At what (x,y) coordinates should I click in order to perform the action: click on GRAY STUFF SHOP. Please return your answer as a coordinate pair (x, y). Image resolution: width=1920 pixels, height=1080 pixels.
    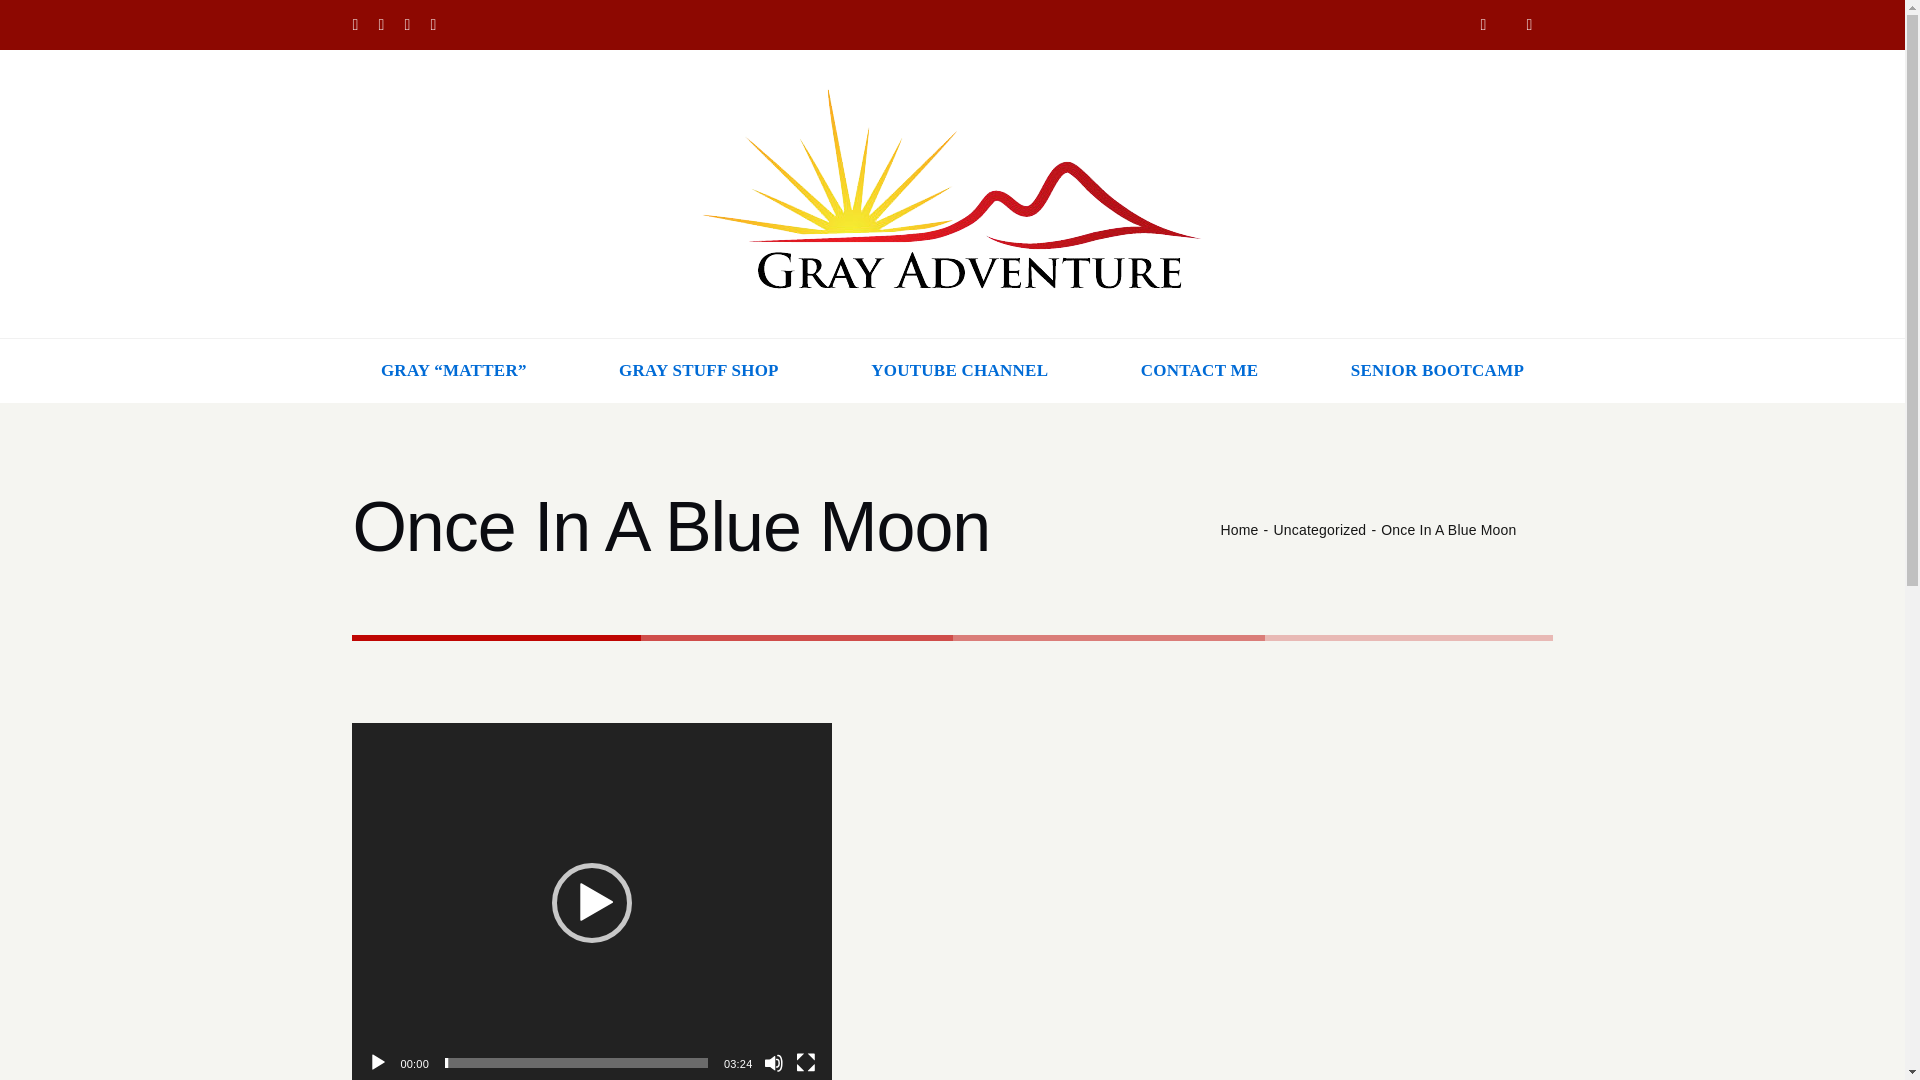
    Looking at the image, I should click on (698, 370).